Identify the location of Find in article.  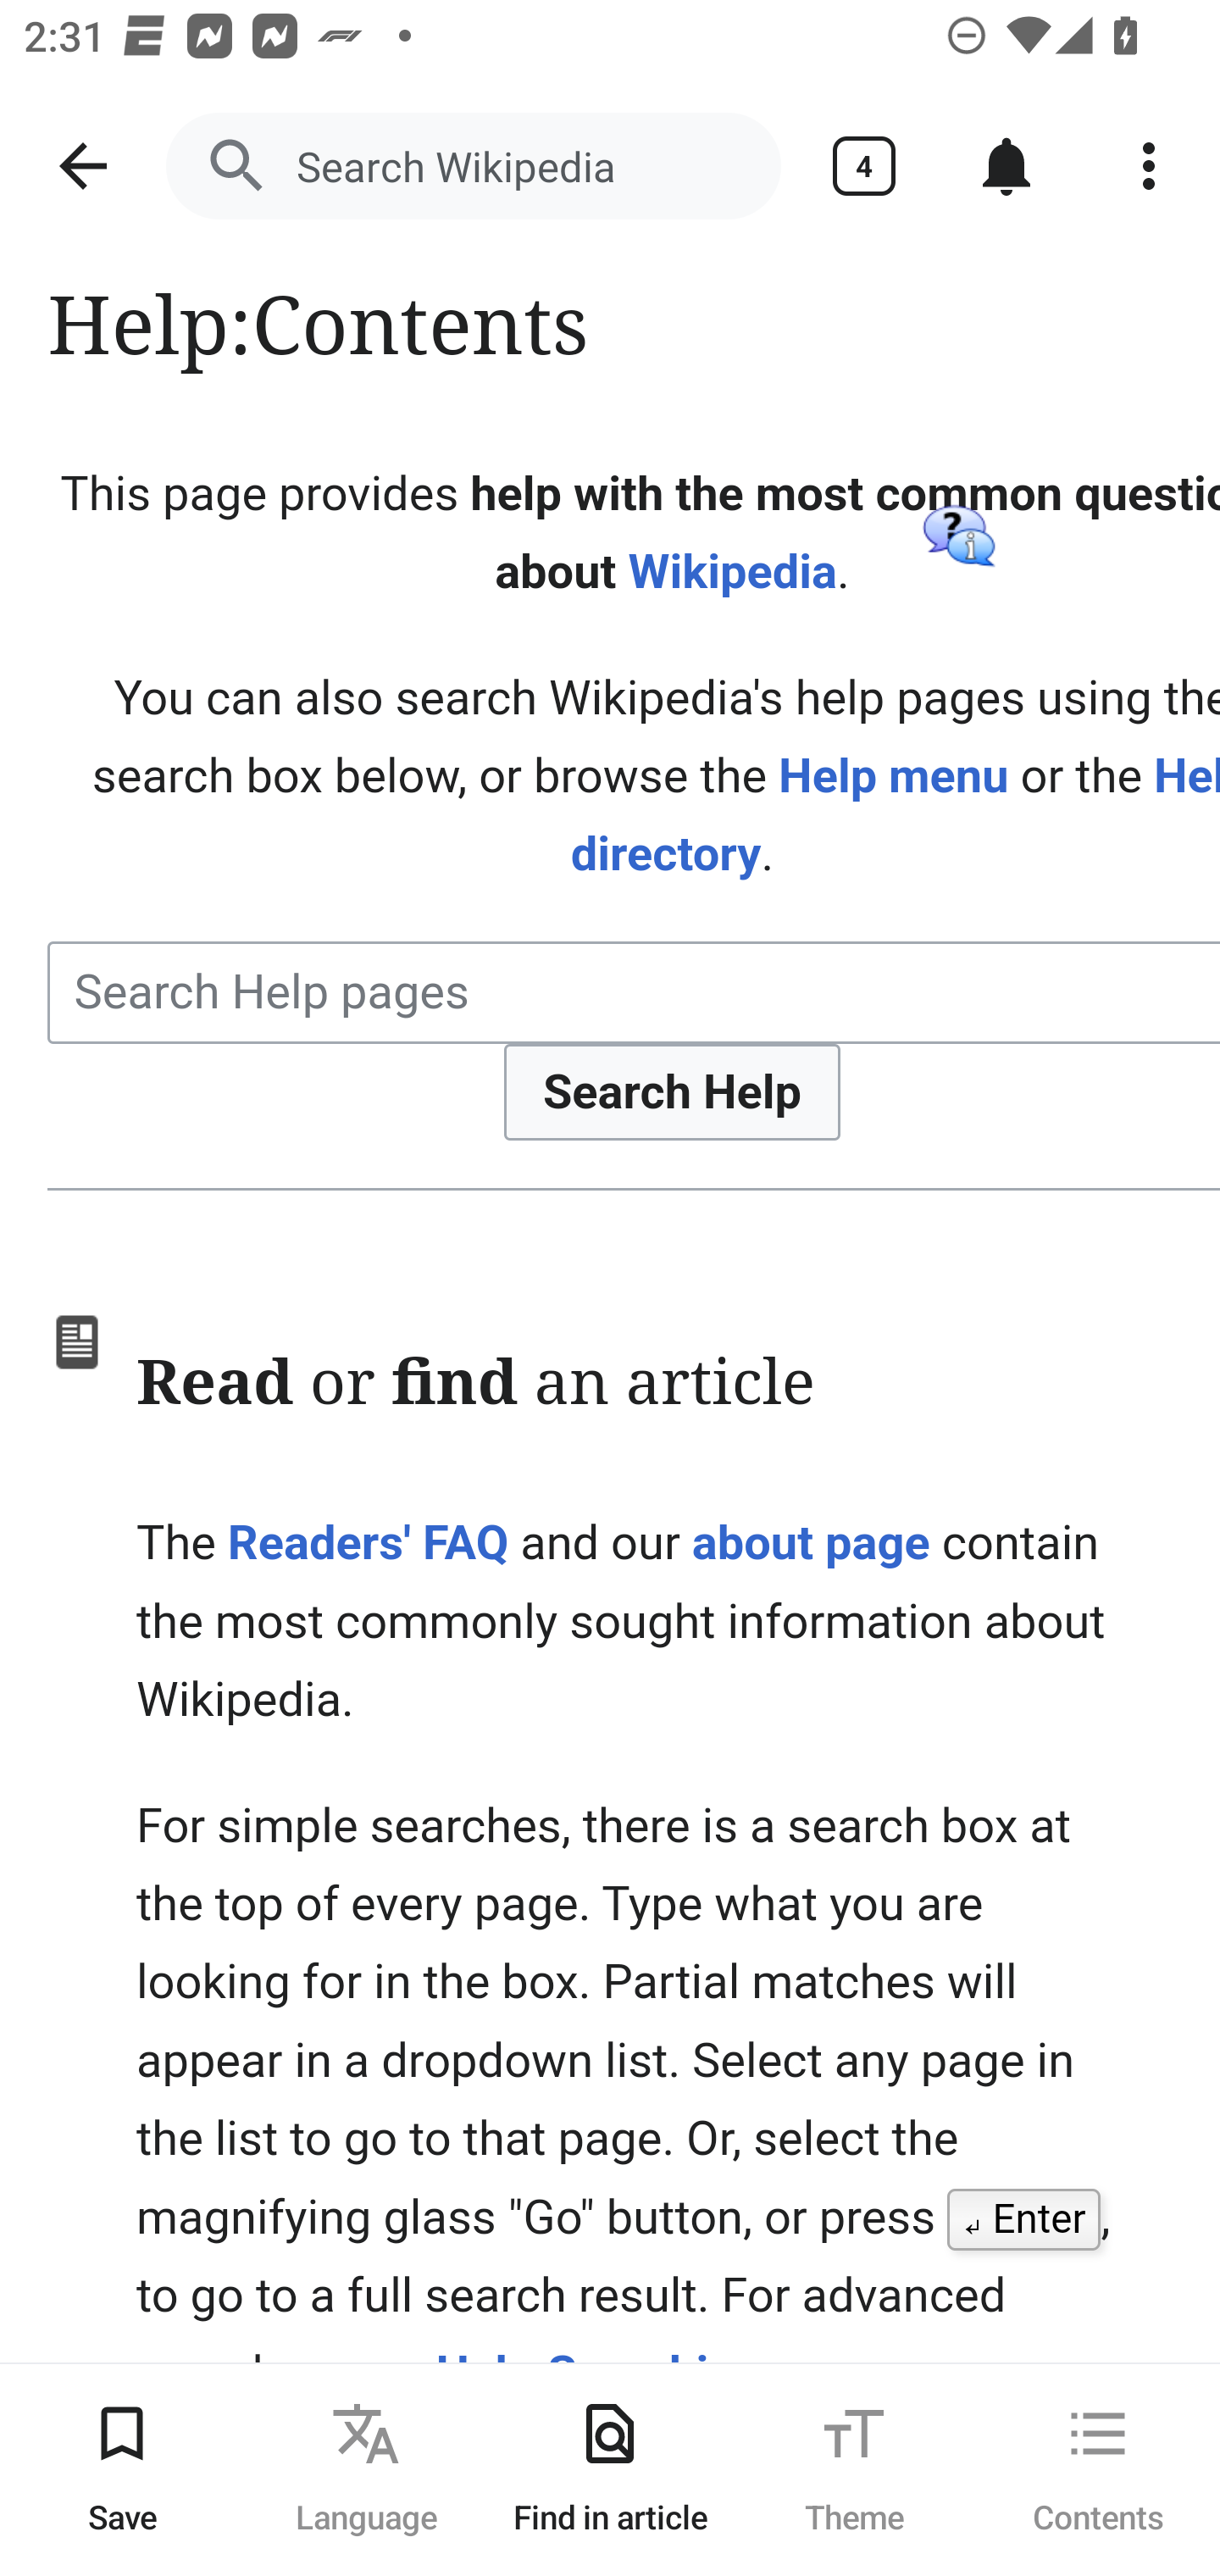
(610, 2469).